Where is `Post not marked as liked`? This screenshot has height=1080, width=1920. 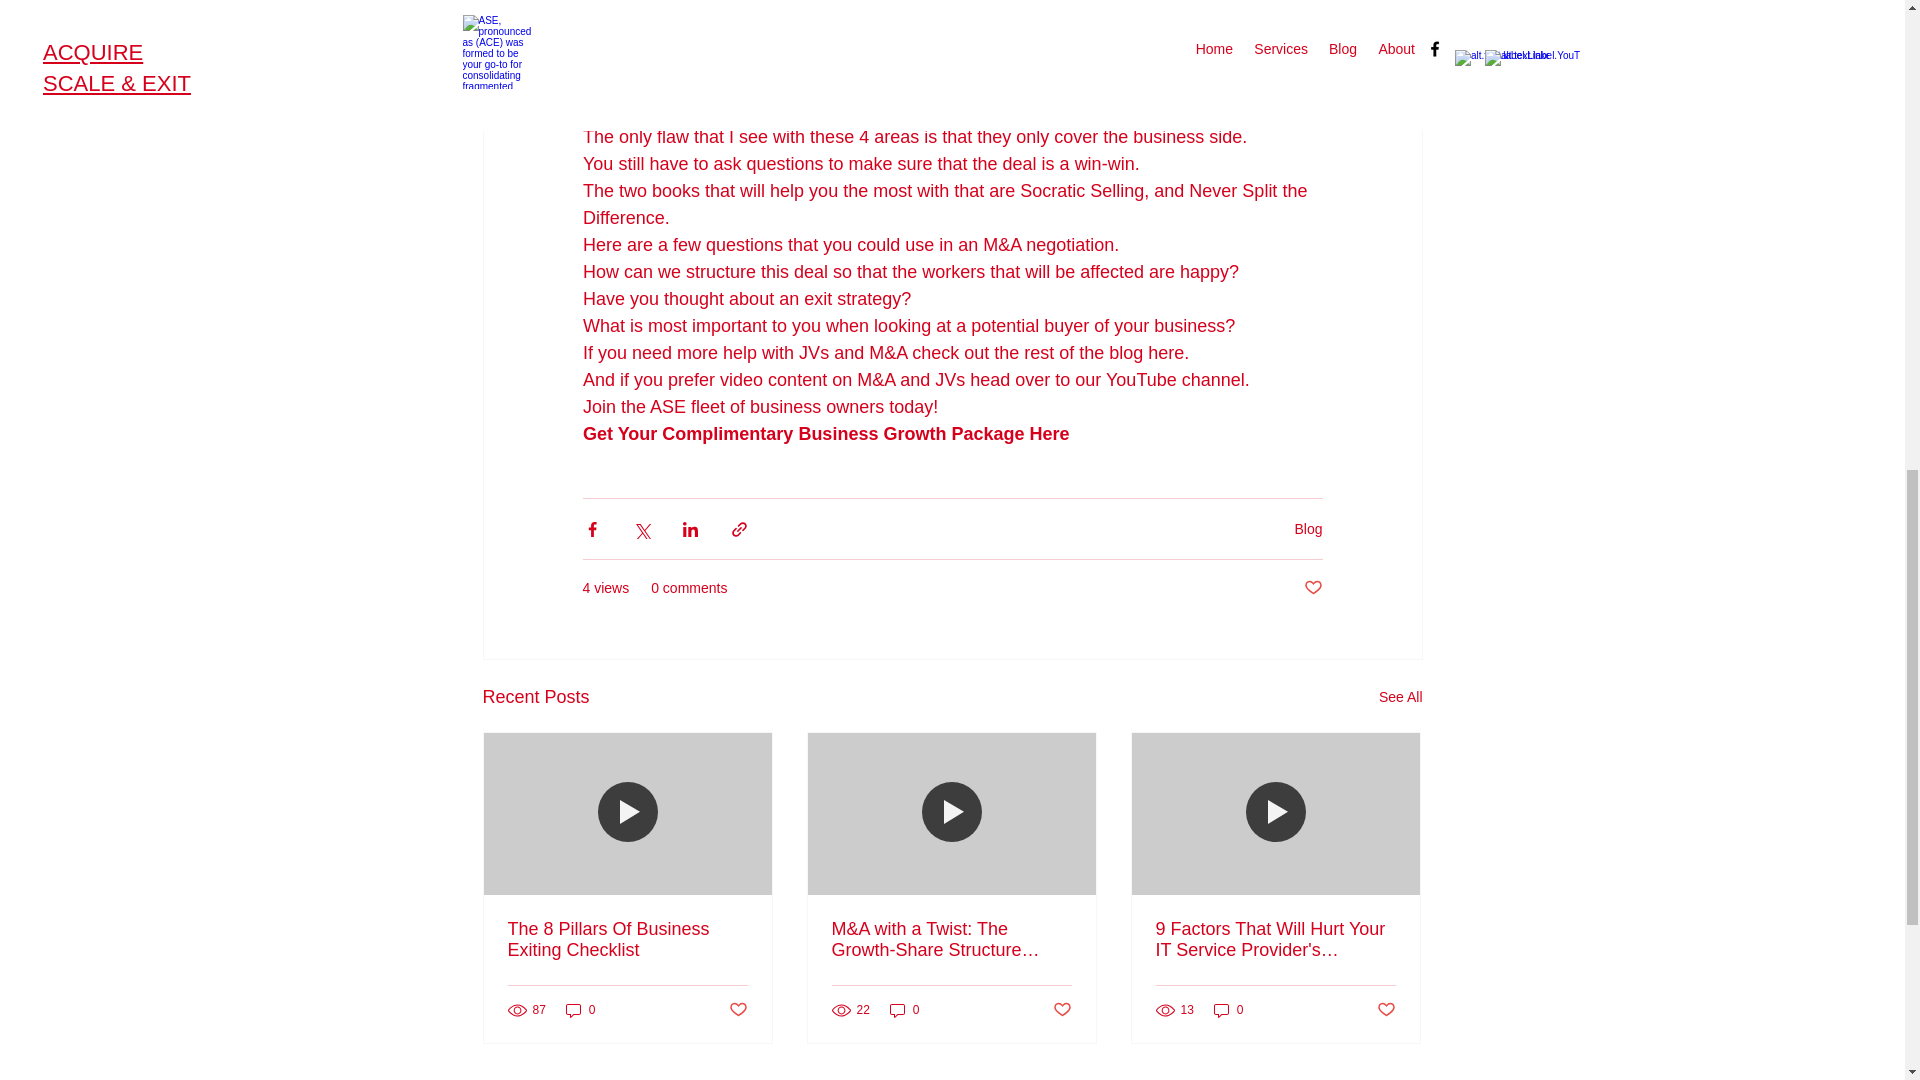
Post not marked as liked is located at coordinates (1062, 1010).